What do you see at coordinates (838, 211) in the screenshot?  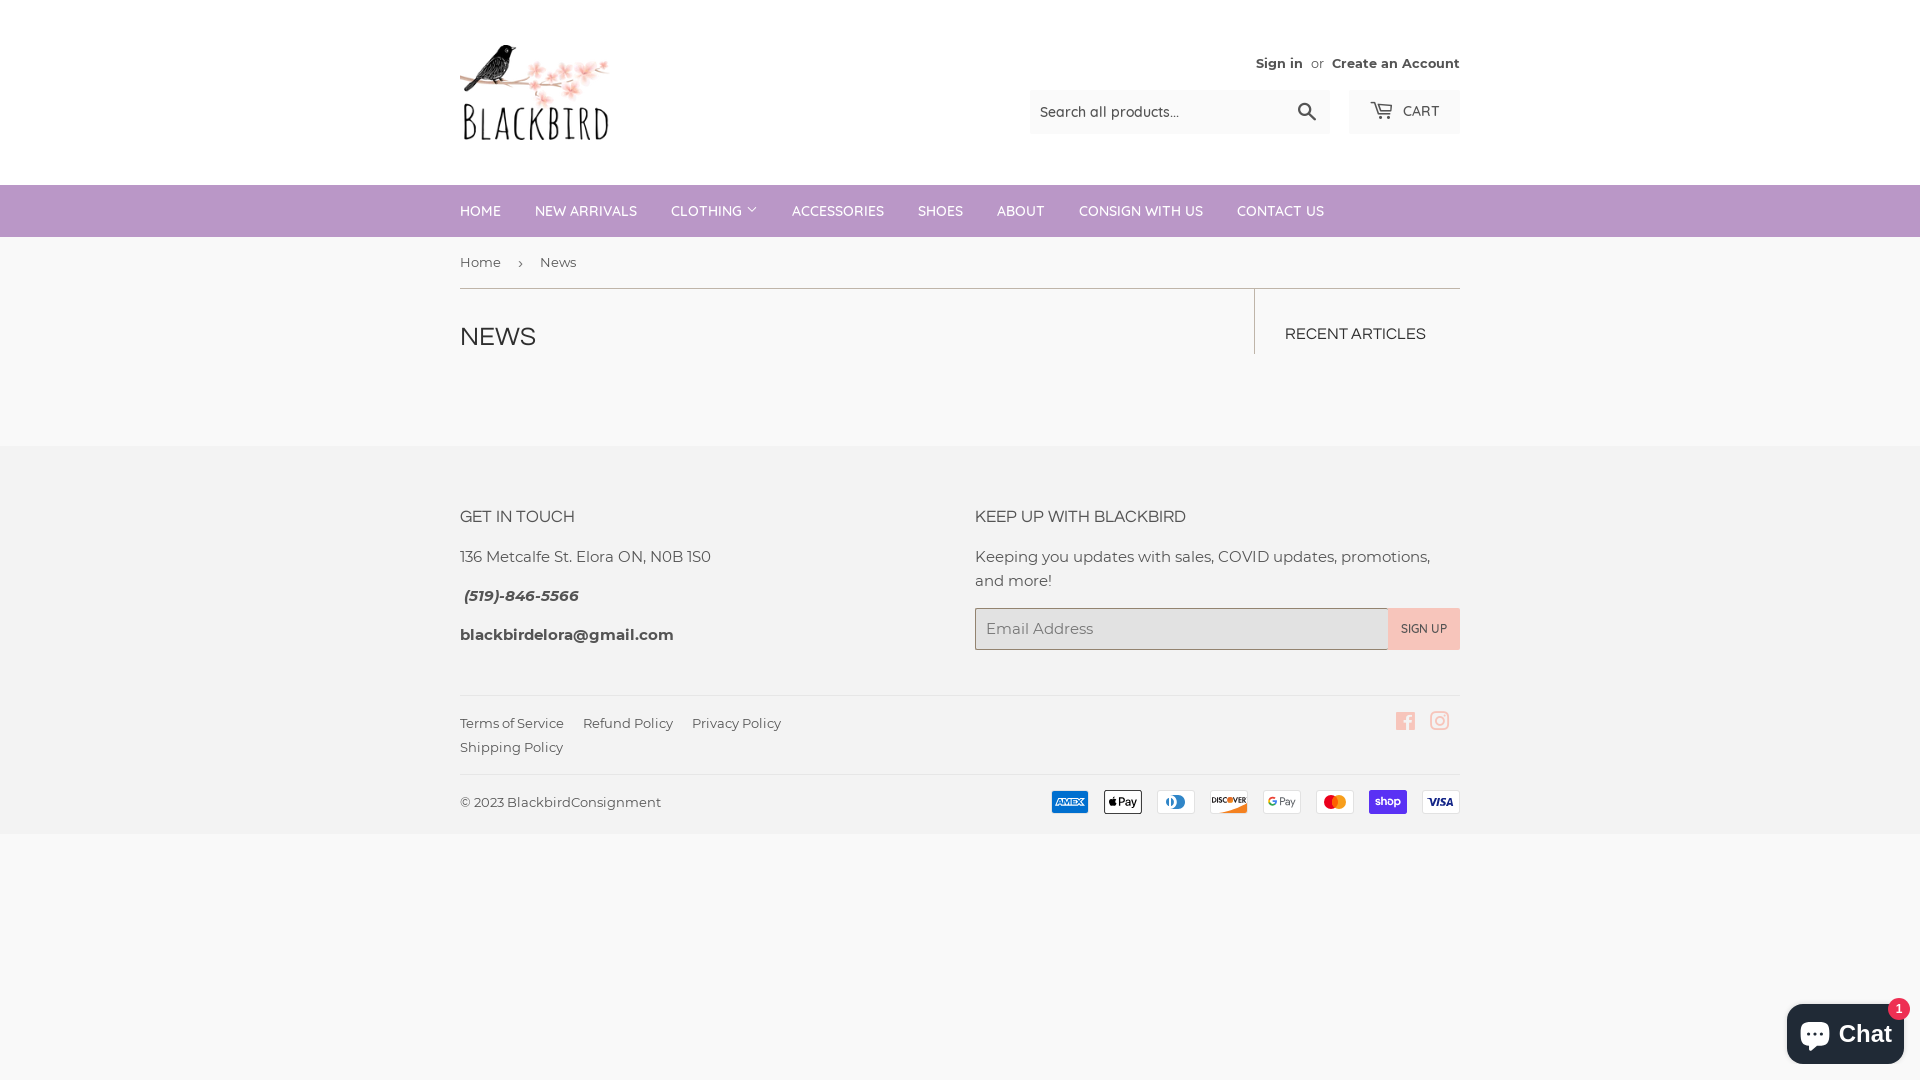 I see `ACCESSORIES` at bounding box center [838, 211].